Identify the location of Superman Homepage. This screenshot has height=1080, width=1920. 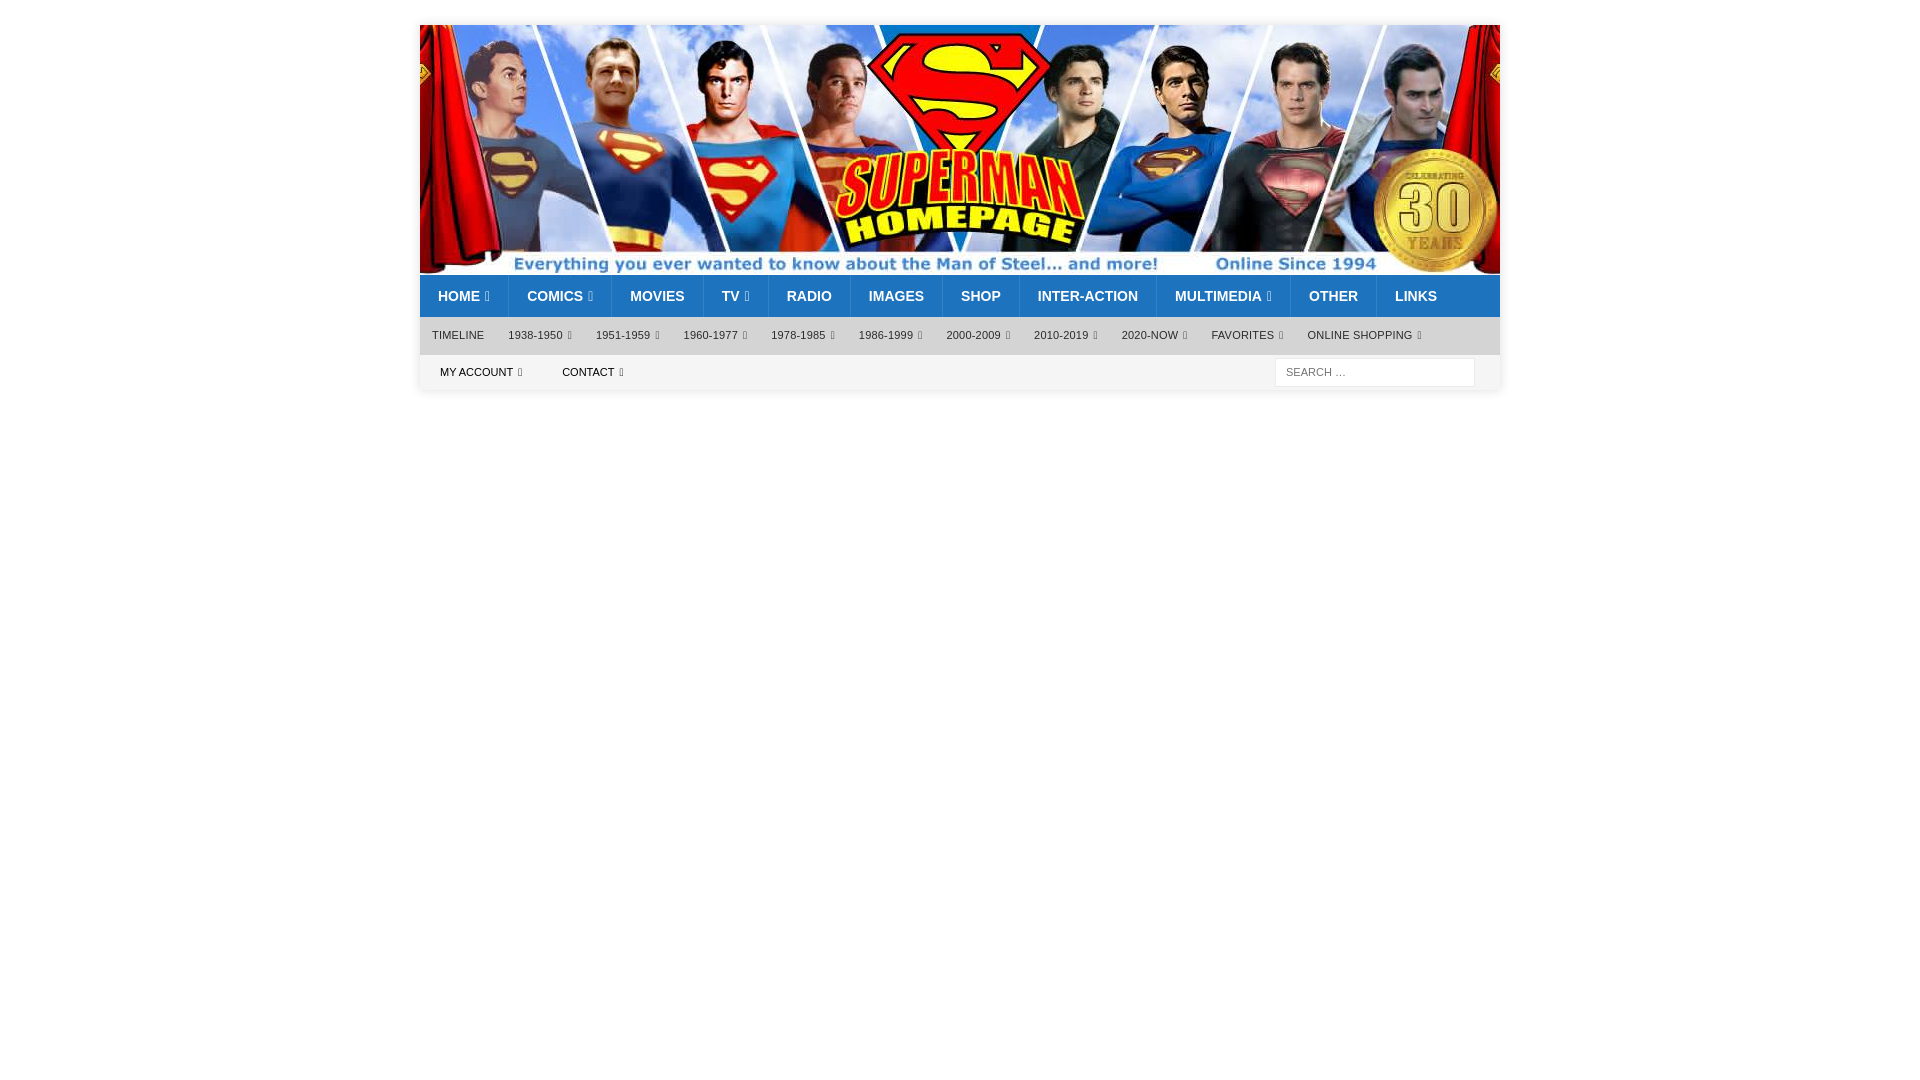
(960, 264).